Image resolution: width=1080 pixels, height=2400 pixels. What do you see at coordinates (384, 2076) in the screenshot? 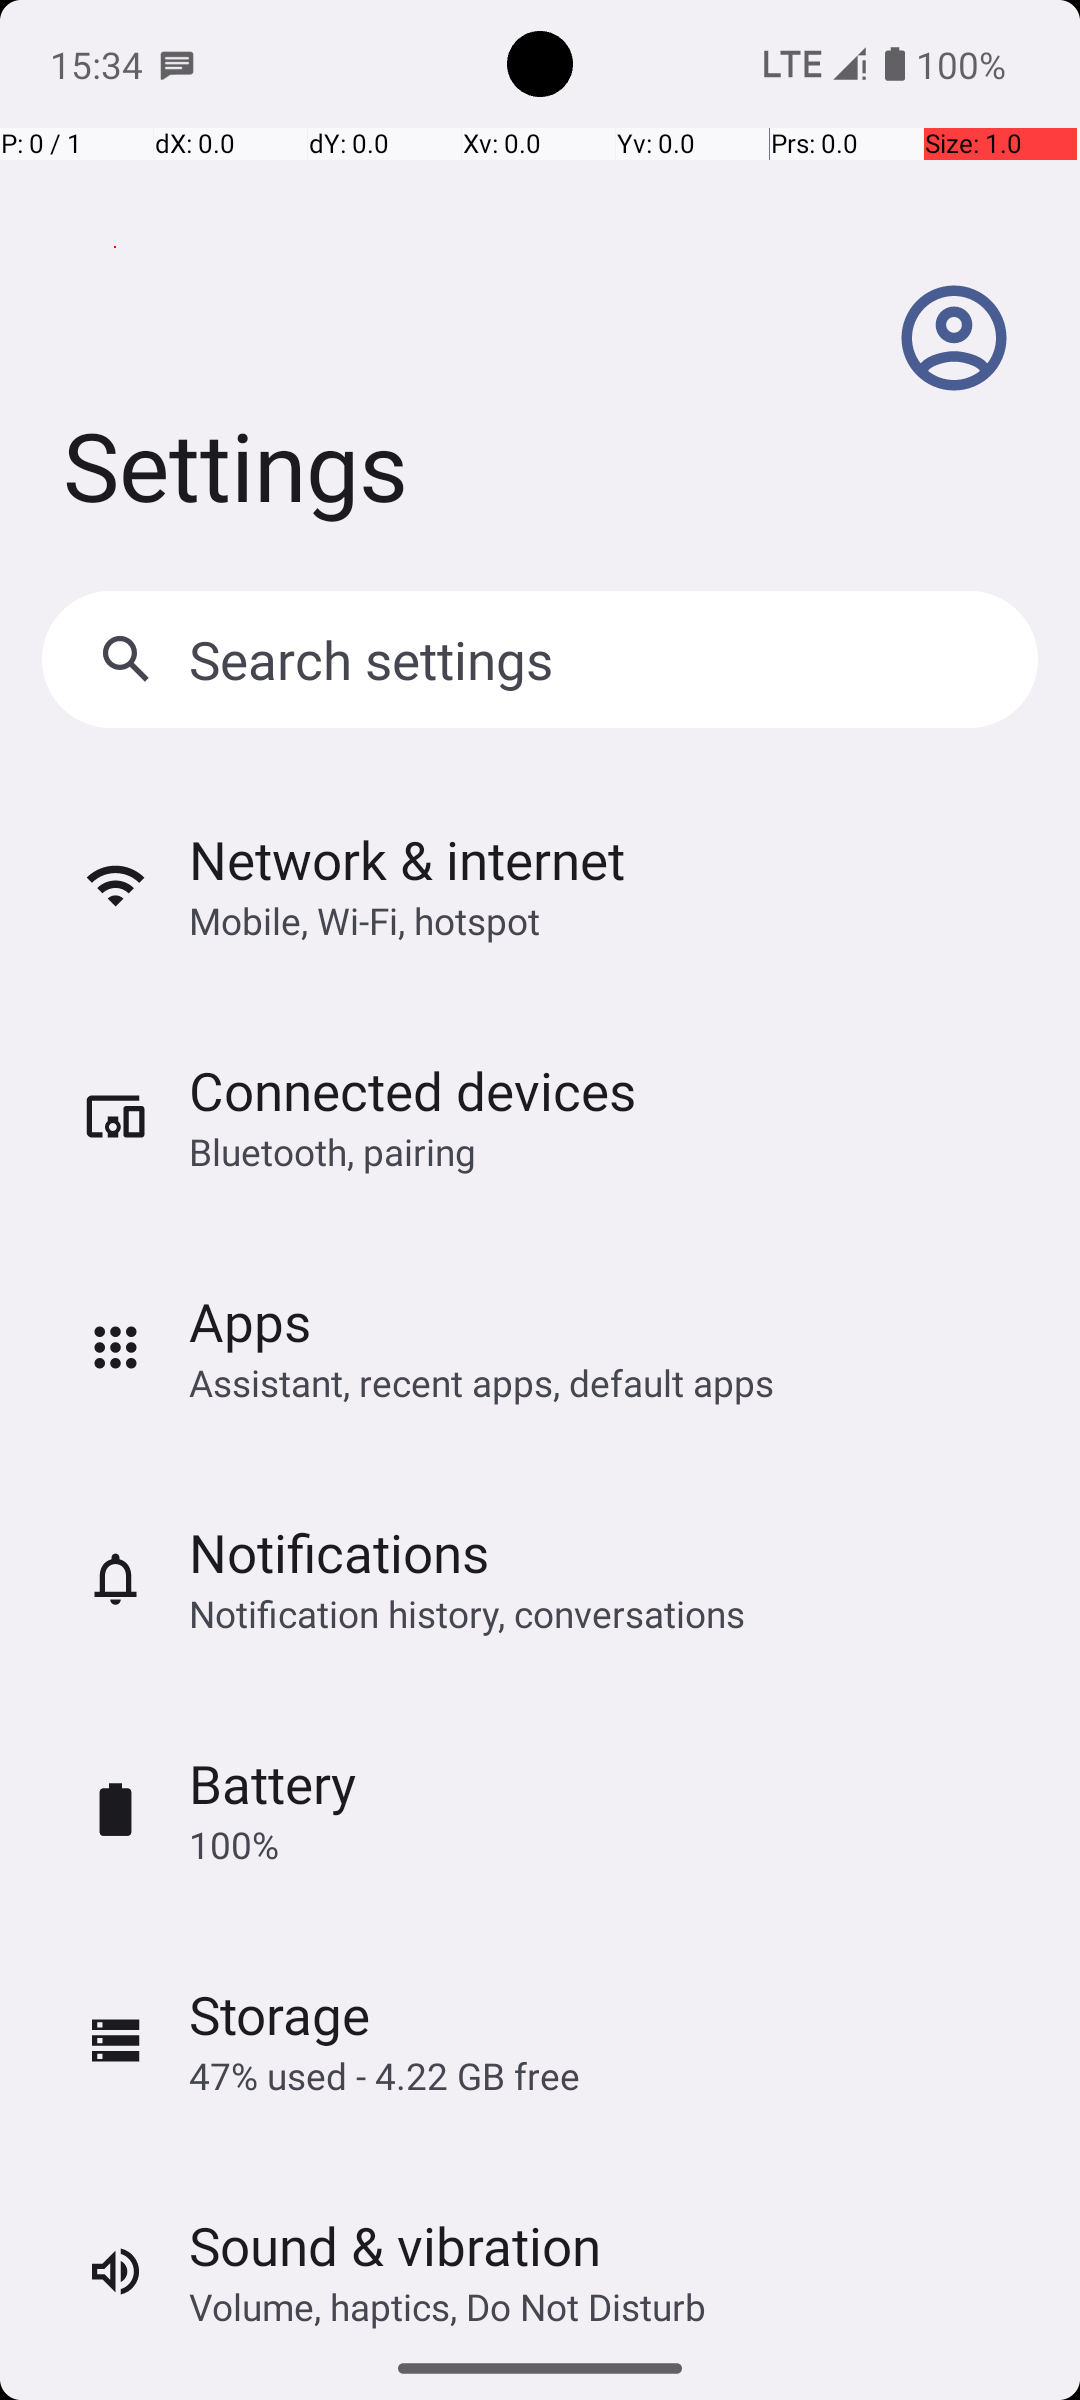
I see `47% used - 4.22 GB free` at bounding box center [384, 2076].